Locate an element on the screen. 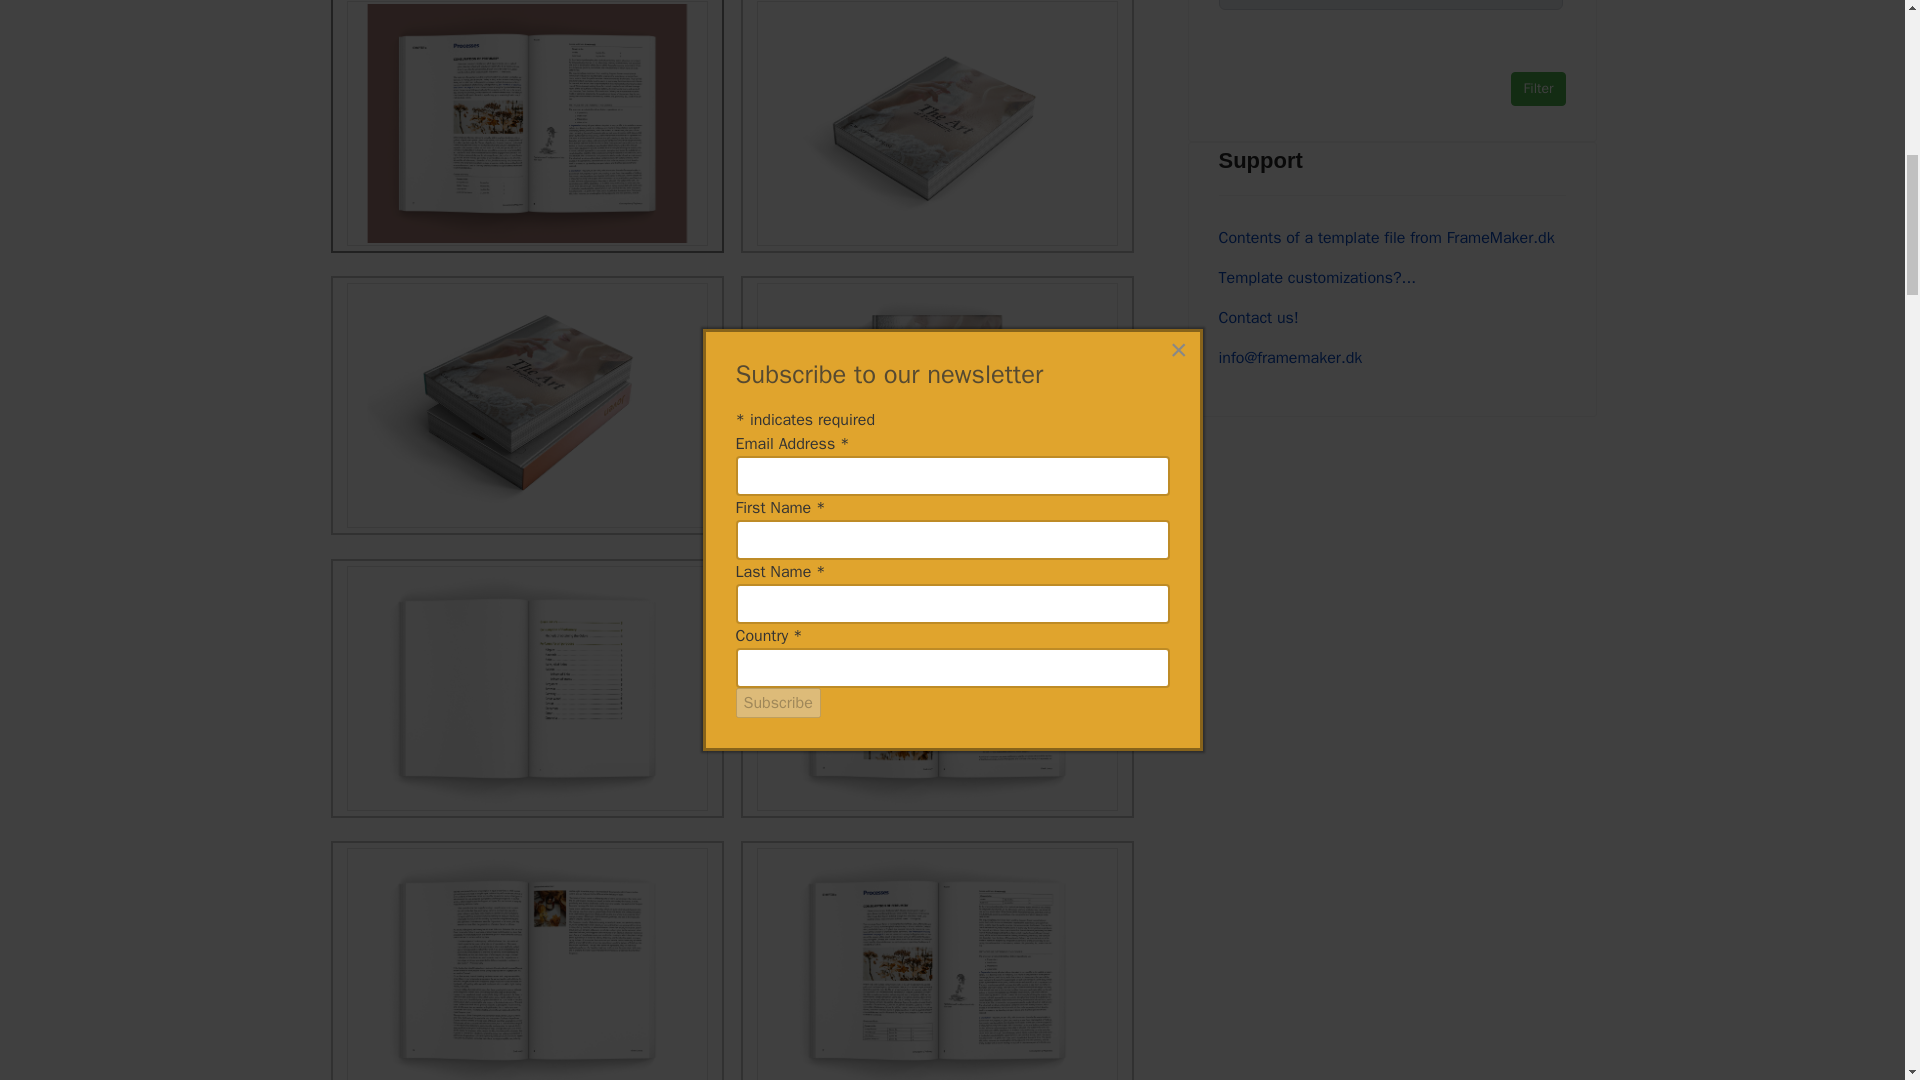 Image resolution: width=1920 pixels, height=1080 pixels. Joven - Structured Template for Adobe FrameMaker 02 is located at coordinates (526, 405).